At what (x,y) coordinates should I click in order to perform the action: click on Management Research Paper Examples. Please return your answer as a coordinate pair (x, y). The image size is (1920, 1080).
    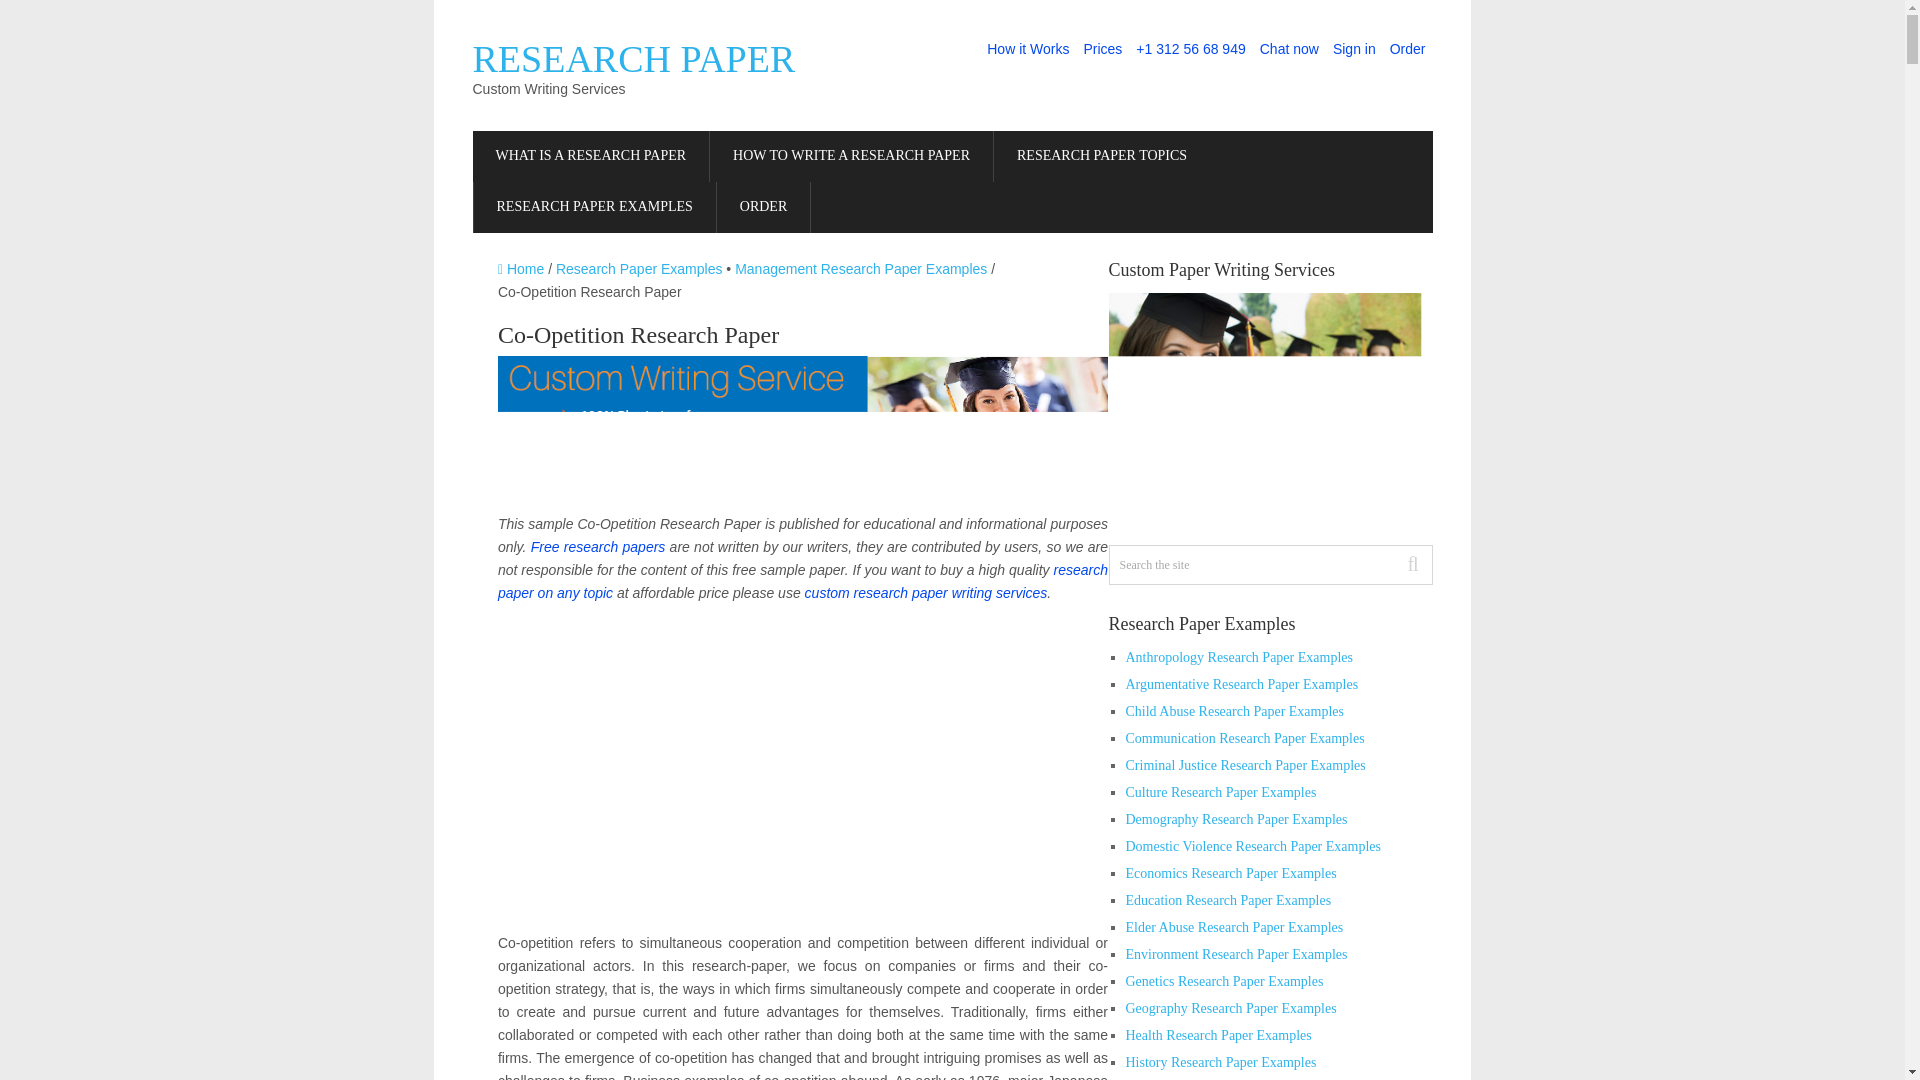
    Looking at the image, I should click on (860, 268).